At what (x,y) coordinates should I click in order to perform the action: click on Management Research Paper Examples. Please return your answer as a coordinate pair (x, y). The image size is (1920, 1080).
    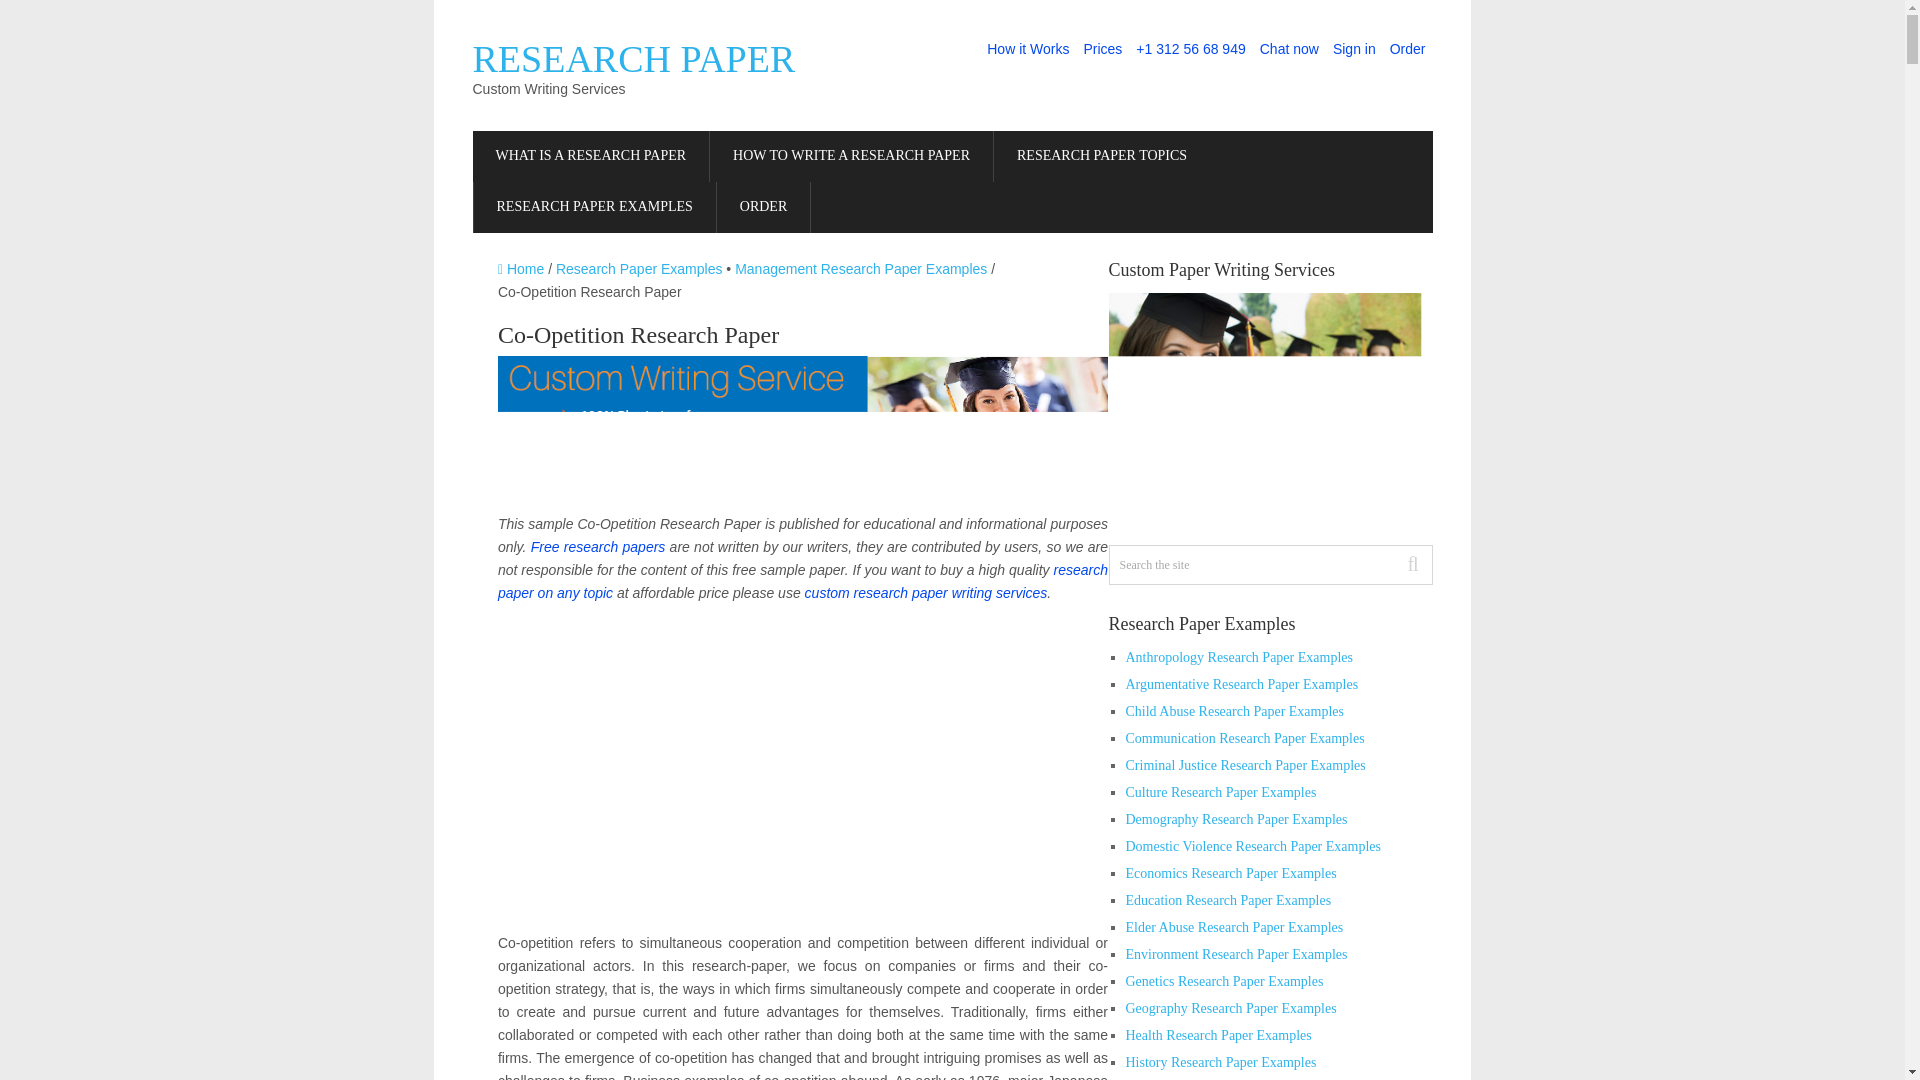
    Looking at the image, I should click on (860, 268).